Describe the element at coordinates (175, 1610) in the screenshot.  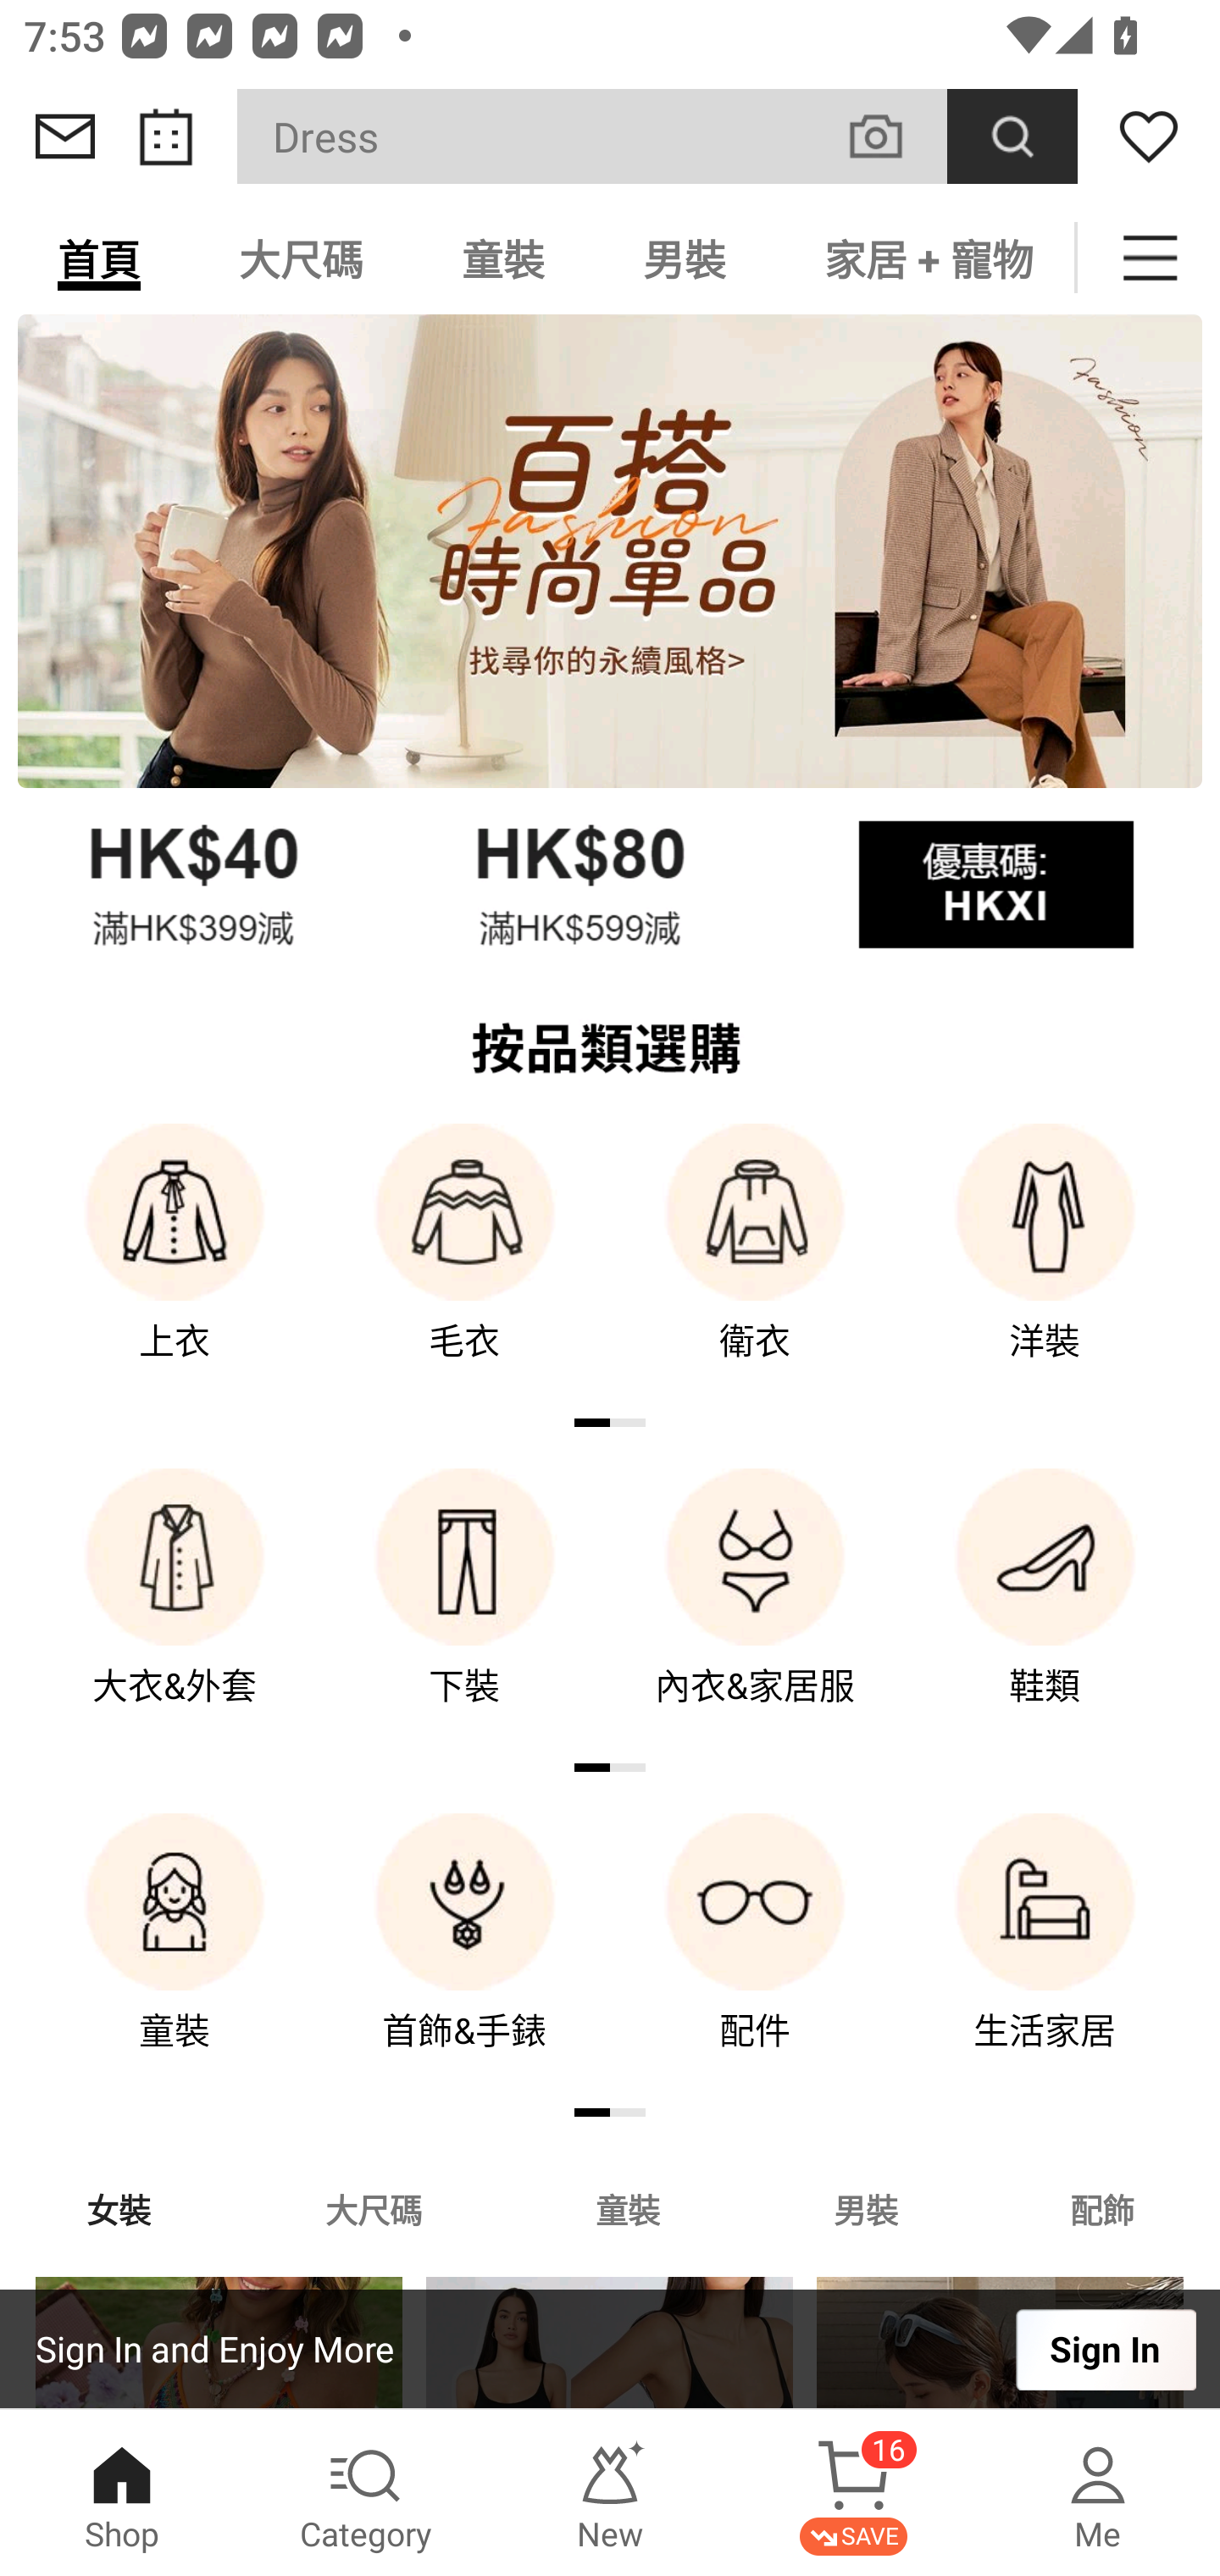
I see `大衣&外套` at that location.